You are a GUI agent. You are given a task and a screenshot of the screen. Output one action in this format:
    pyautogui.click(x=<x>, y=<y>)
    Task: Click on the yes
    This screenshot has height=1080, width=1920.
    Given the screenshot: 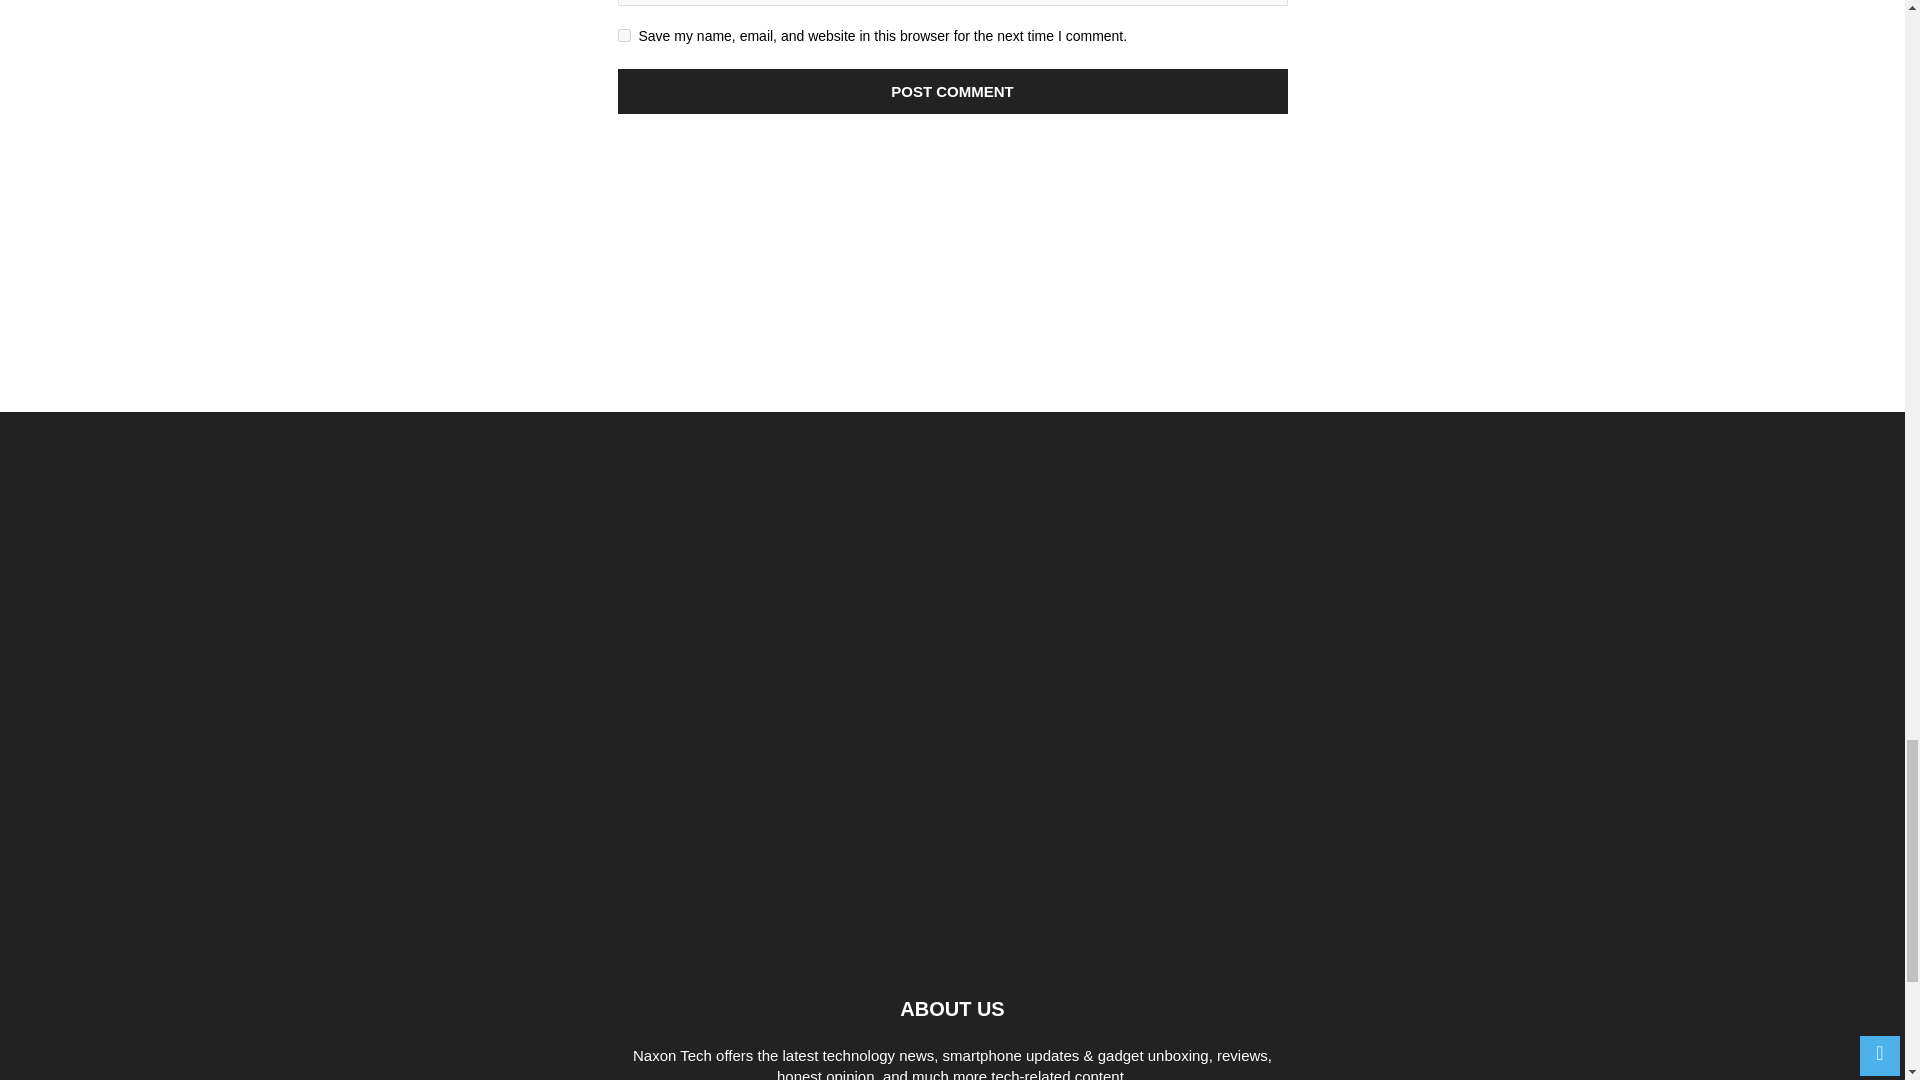 What is the action you would take?
    pyautogui.click(x=624, y=36)
    